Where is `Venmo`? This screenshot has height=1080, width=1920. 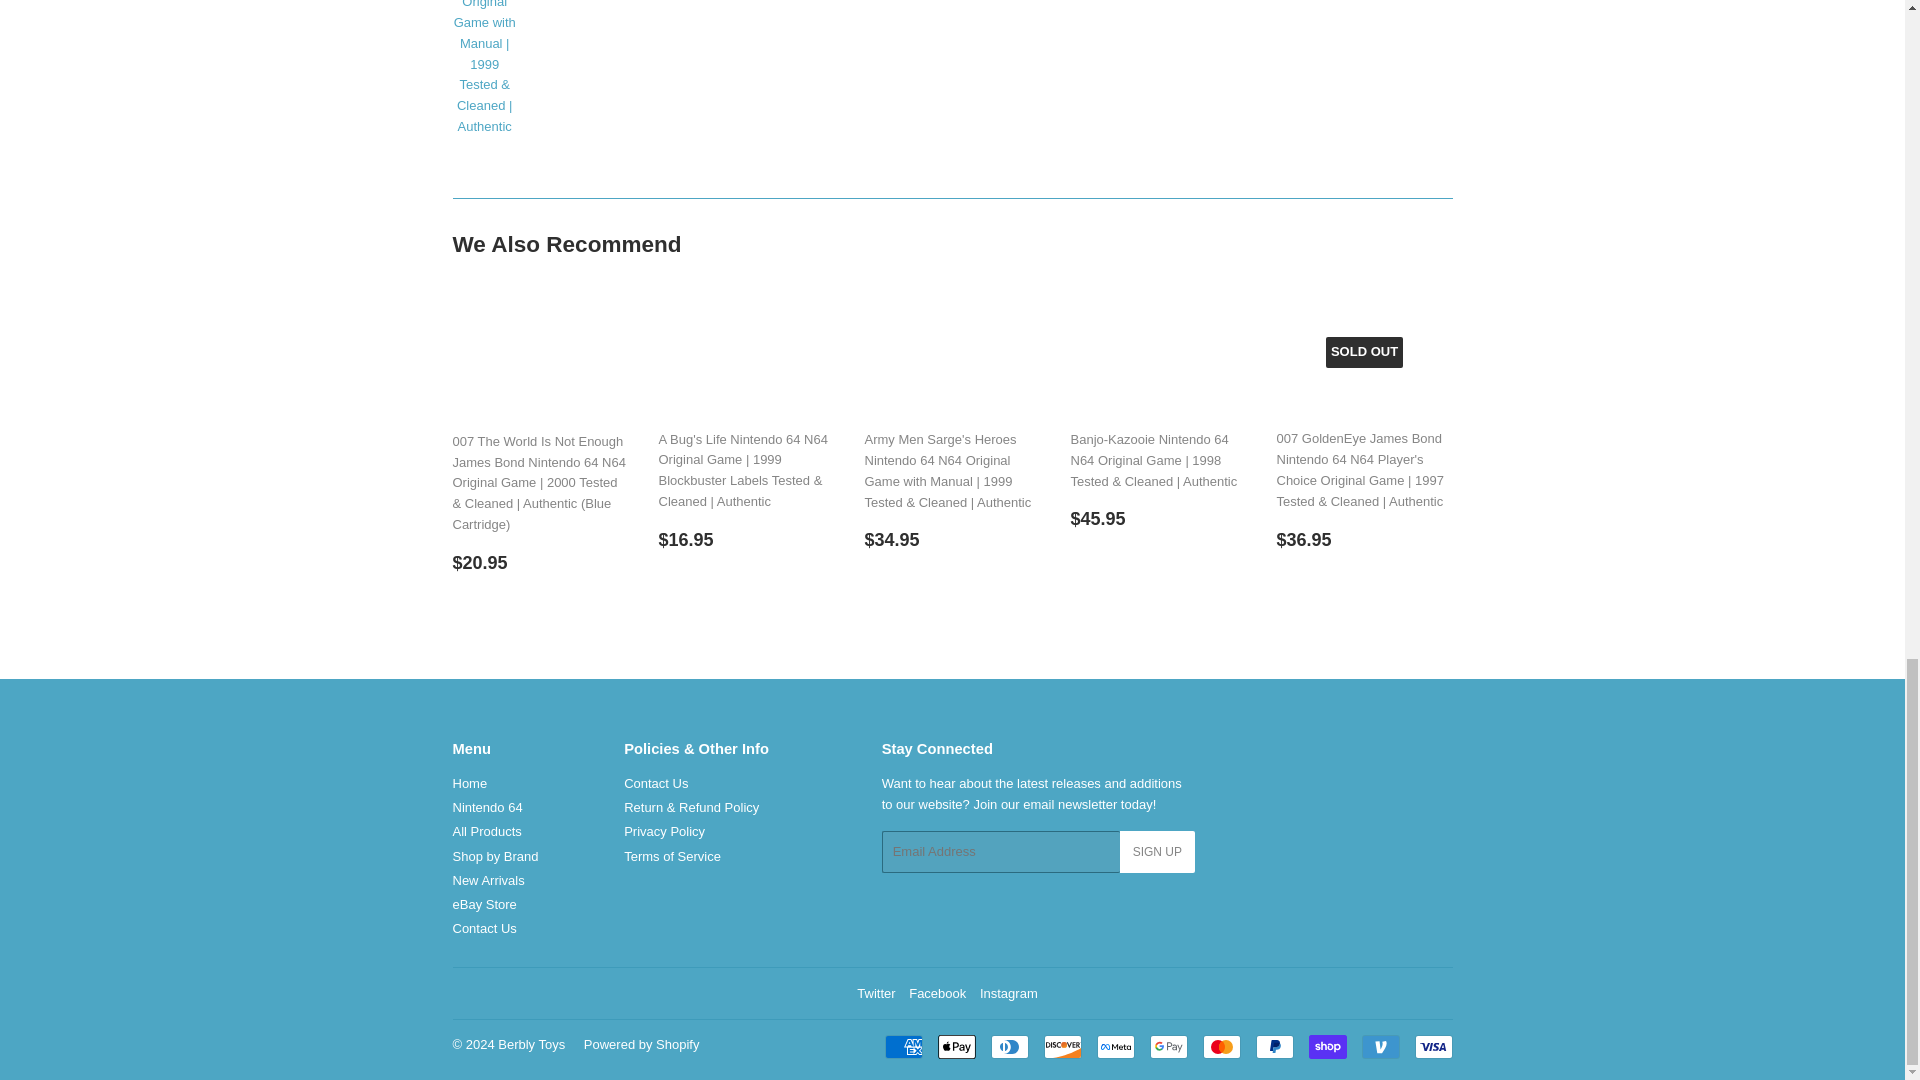
Venmo is located at coordinates (1380, 1046).